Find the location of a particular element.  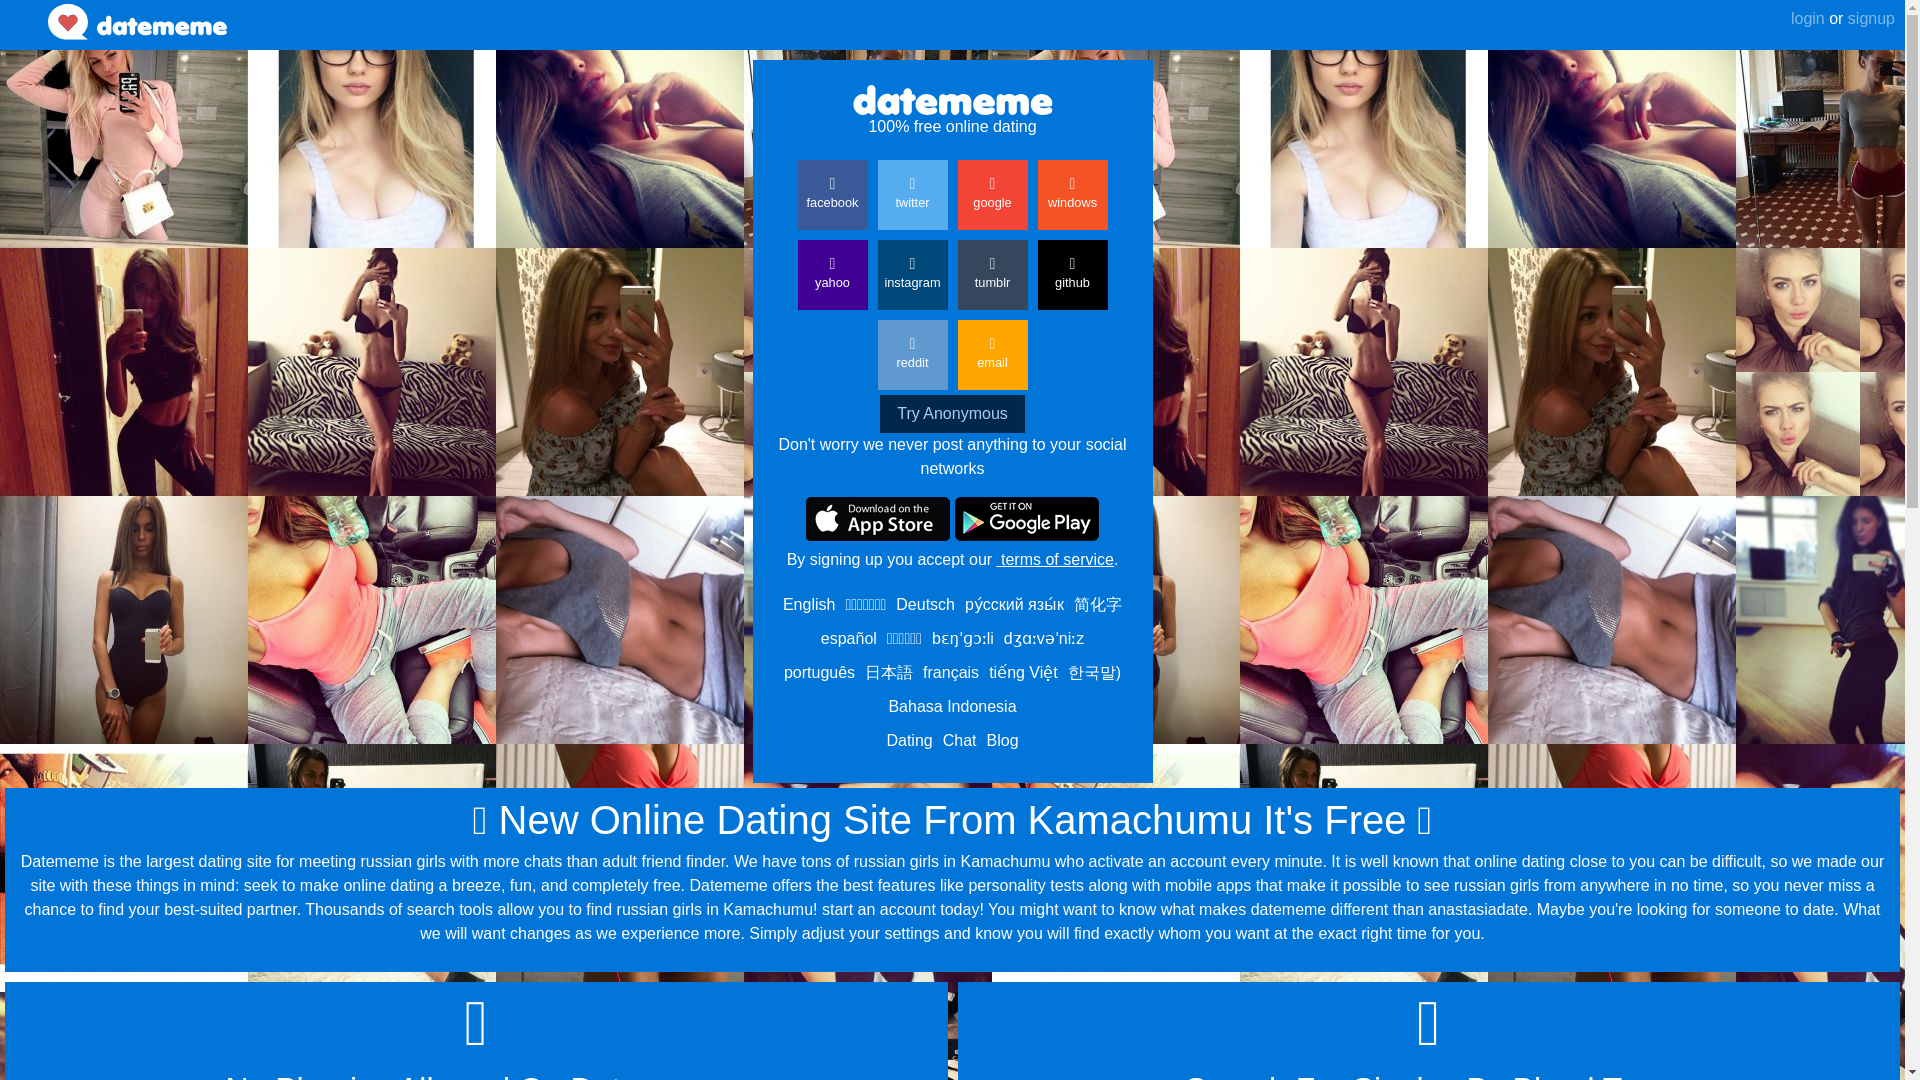

email is located at coordinates (992, 354).